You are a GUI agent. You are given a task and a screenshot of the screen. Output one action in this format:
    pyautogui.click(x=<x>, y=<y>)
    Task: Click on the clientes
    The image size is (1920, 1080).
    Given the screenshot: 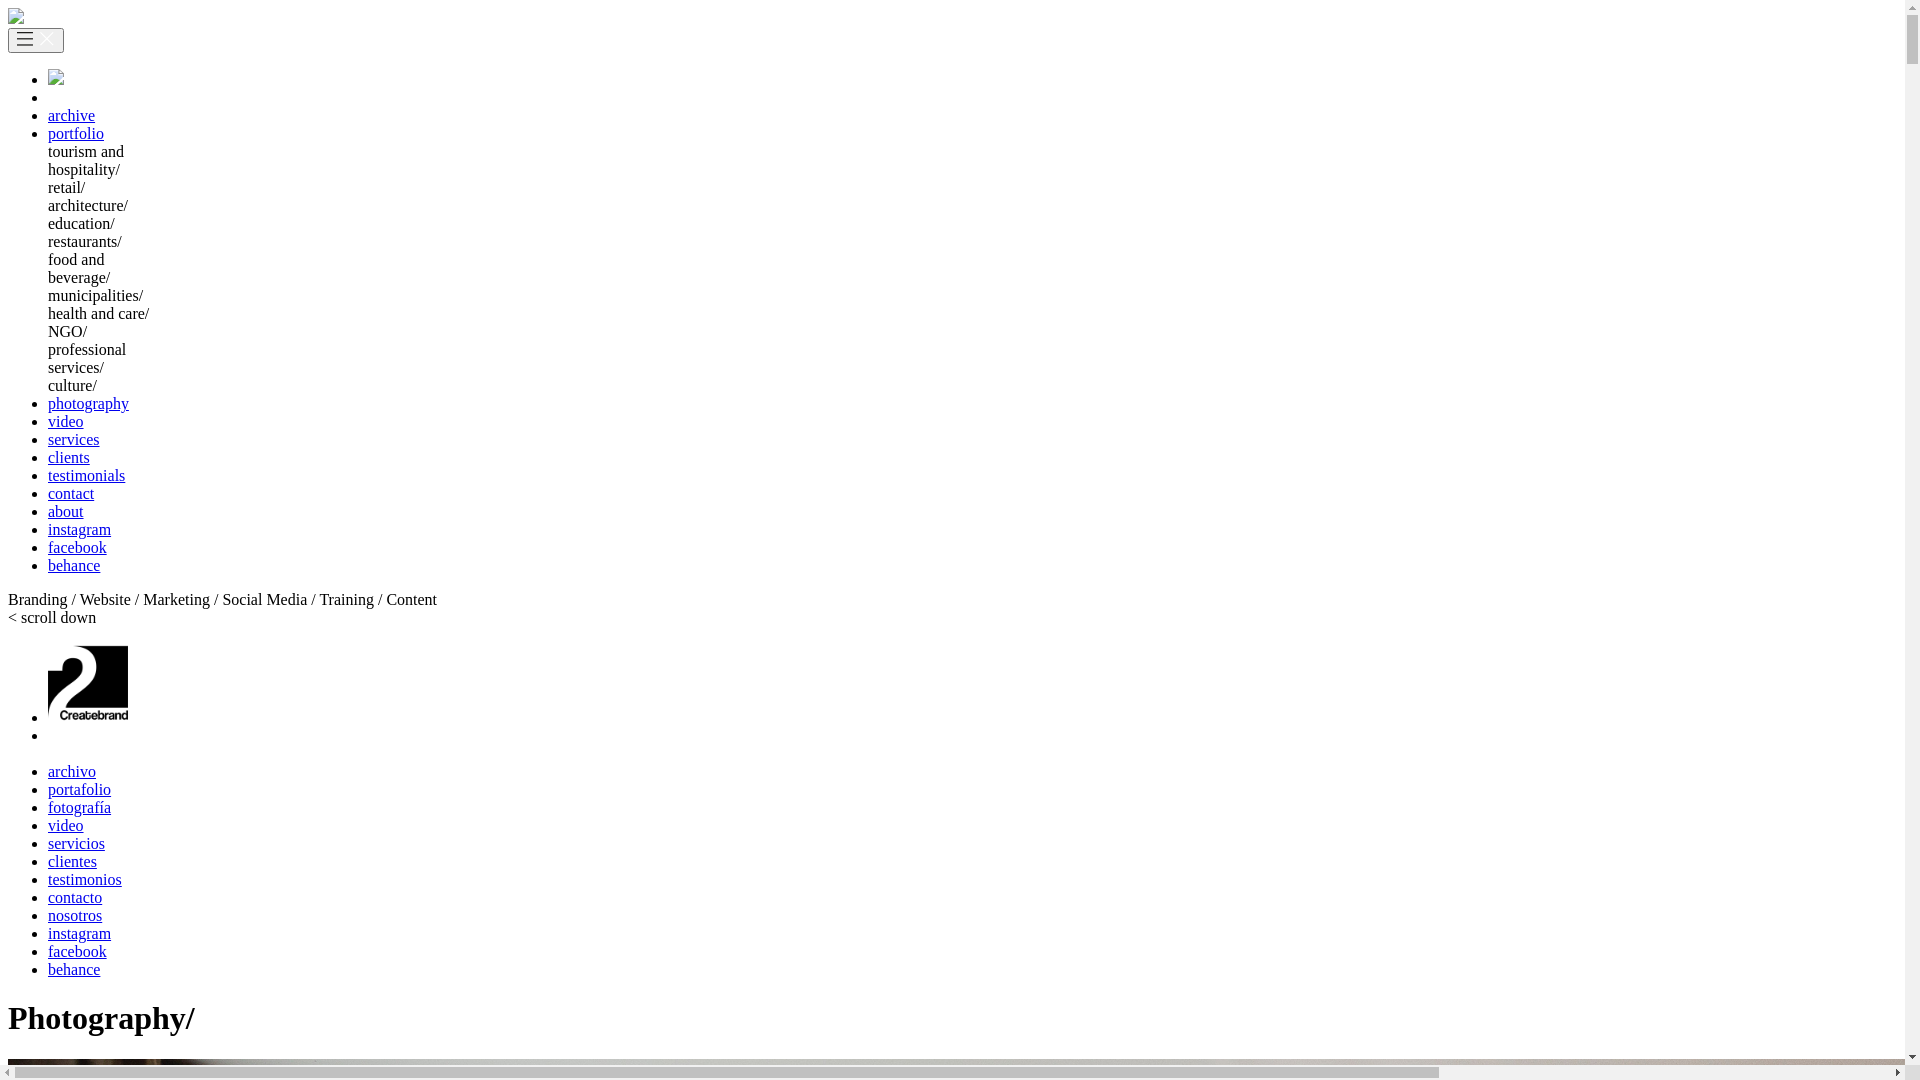 What is the action you would take?
    pyautogui.click(x=72, y=862)
    